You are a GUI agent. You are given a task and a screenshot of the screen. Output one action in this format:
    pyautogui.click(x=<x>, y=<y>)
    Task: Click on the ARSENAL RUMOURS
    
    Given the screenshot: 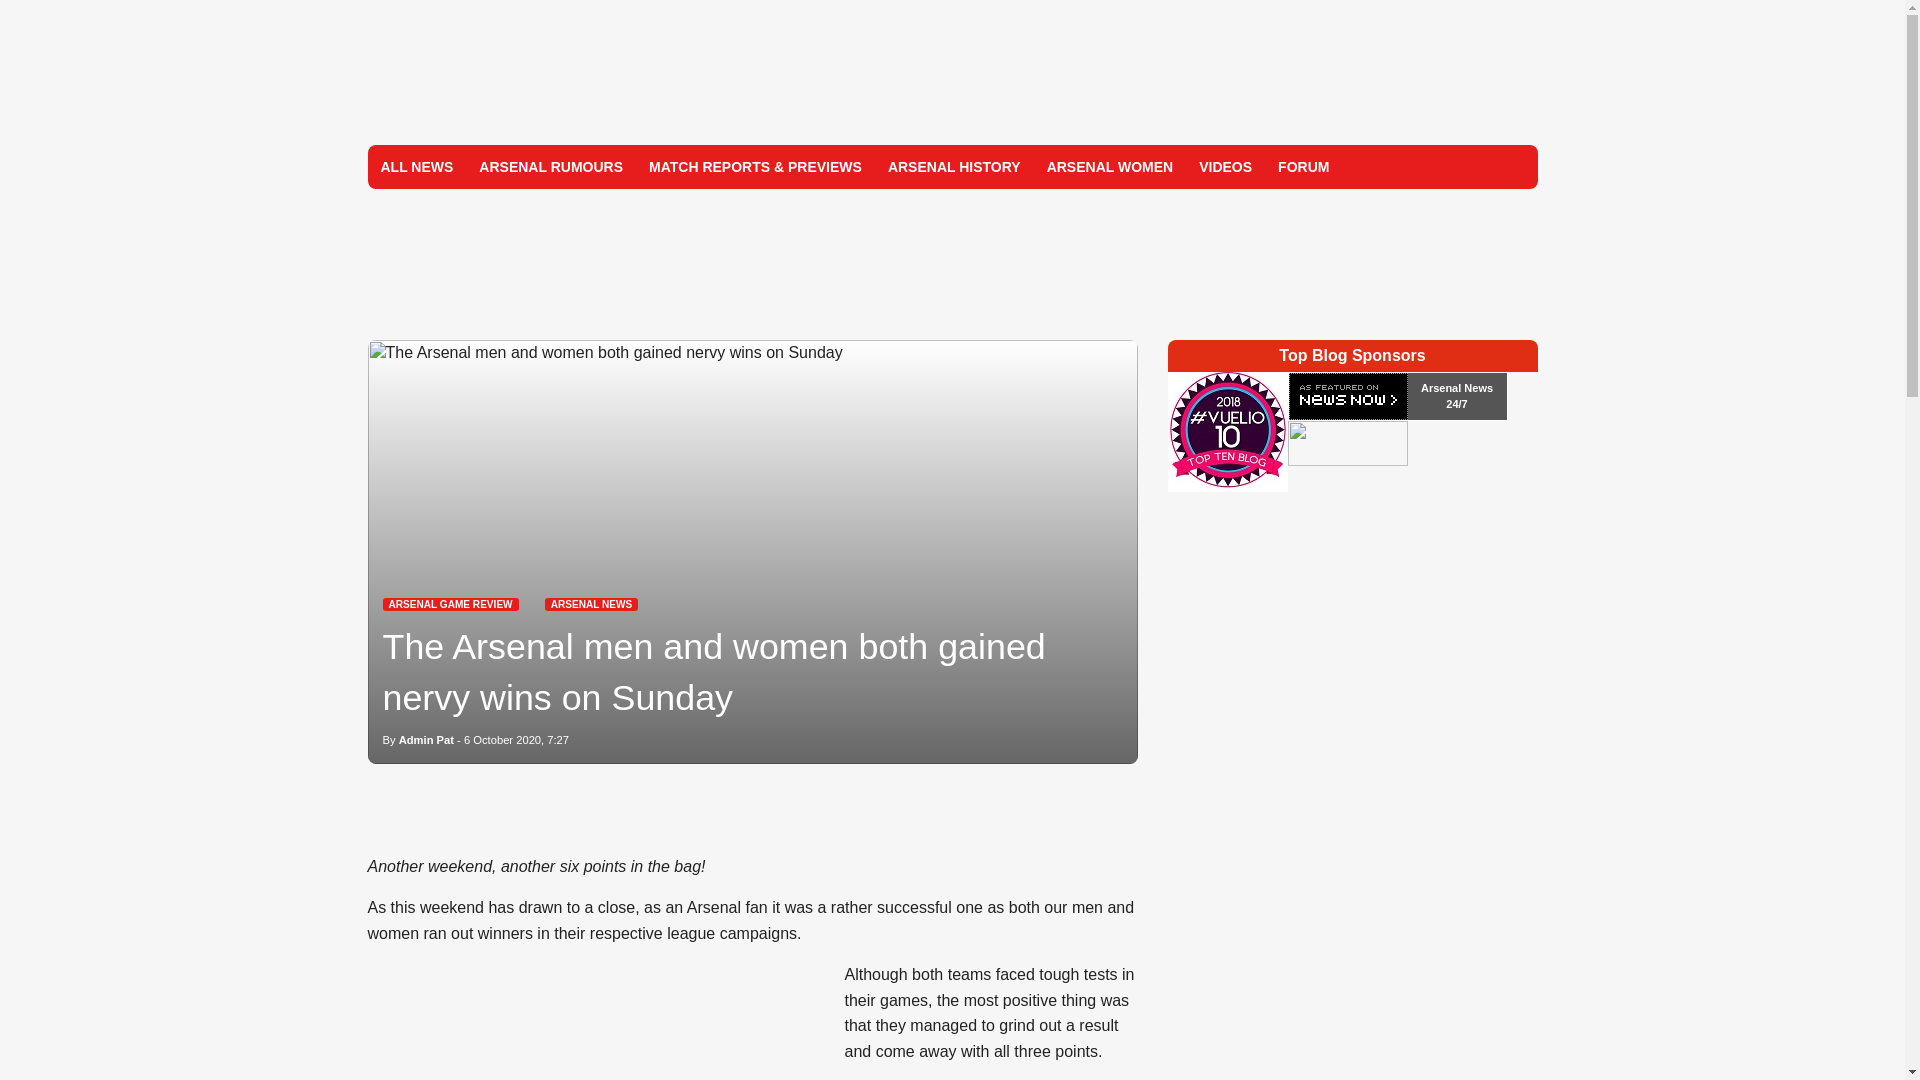 What is the action you would take?
    pyautogui.click(x=550, y=166)
    